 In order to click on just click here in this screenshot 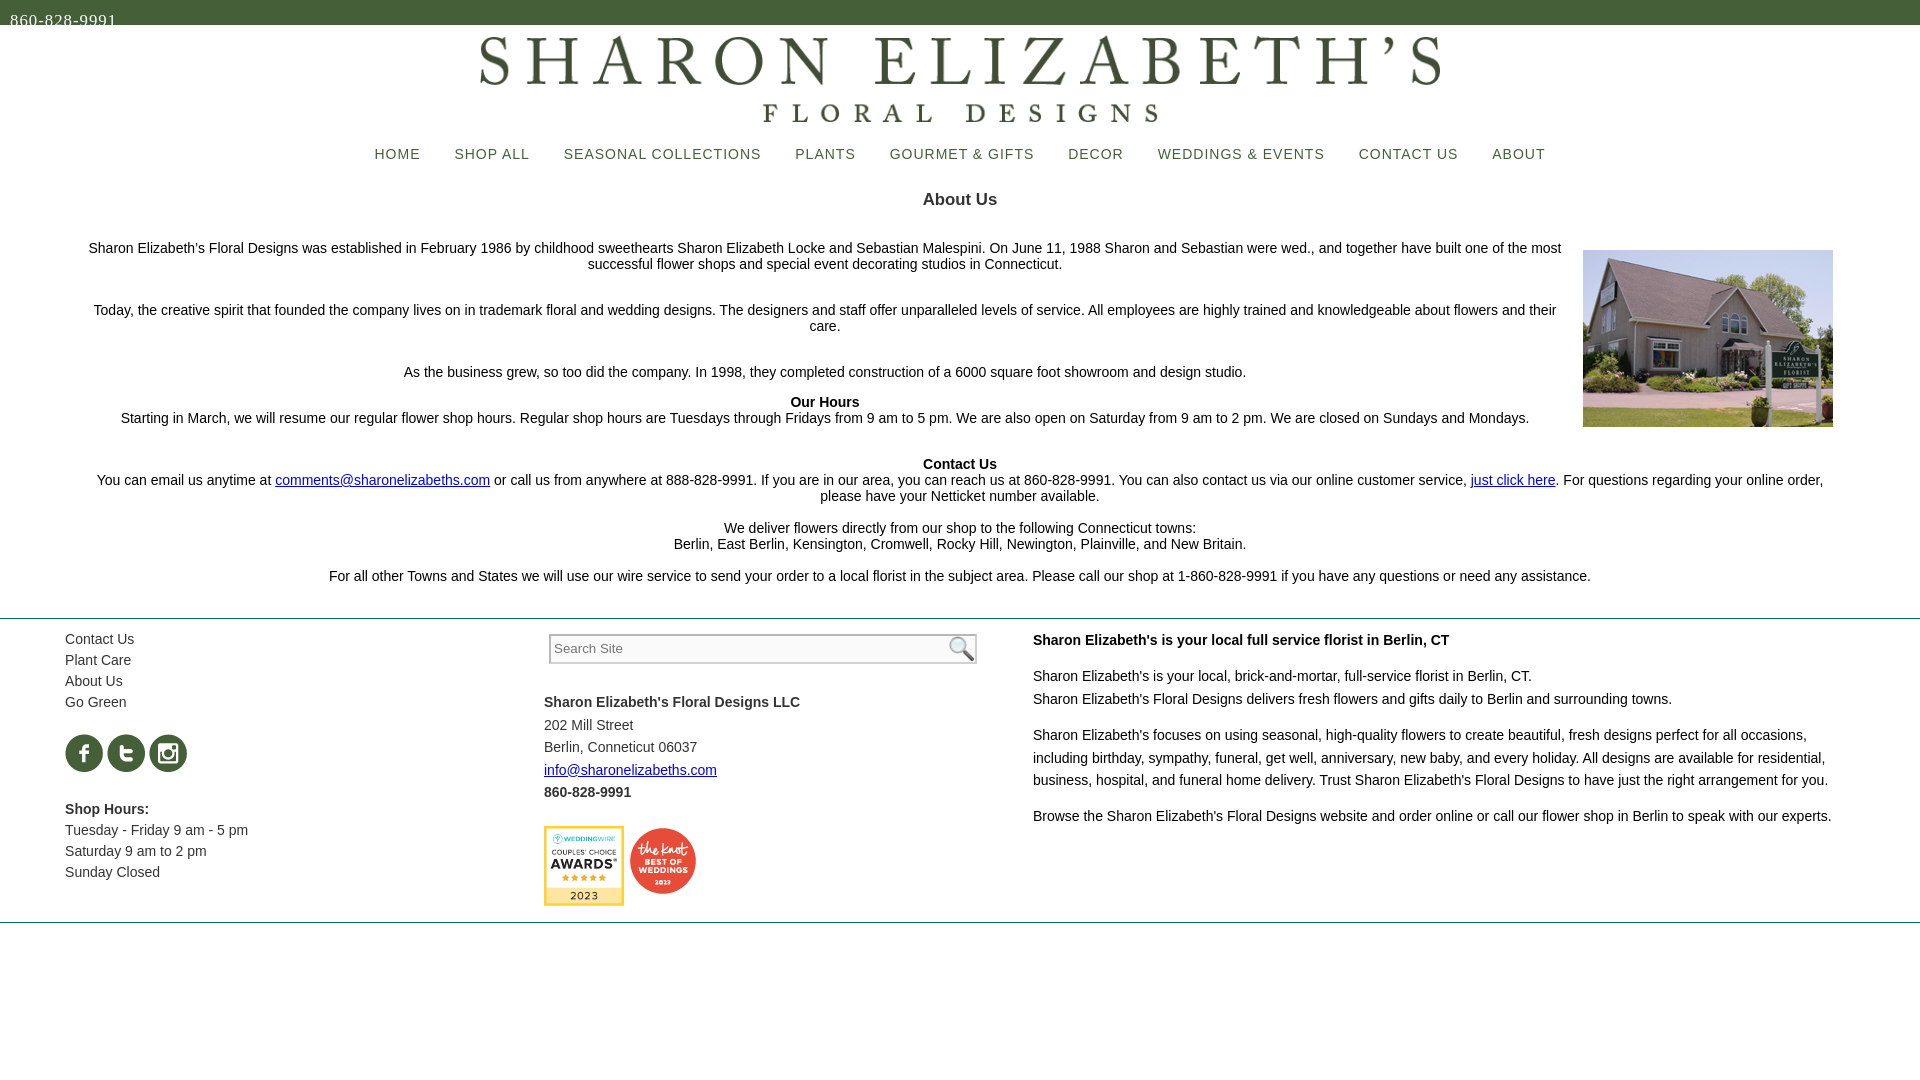, I will do `click(1512, 480)`.